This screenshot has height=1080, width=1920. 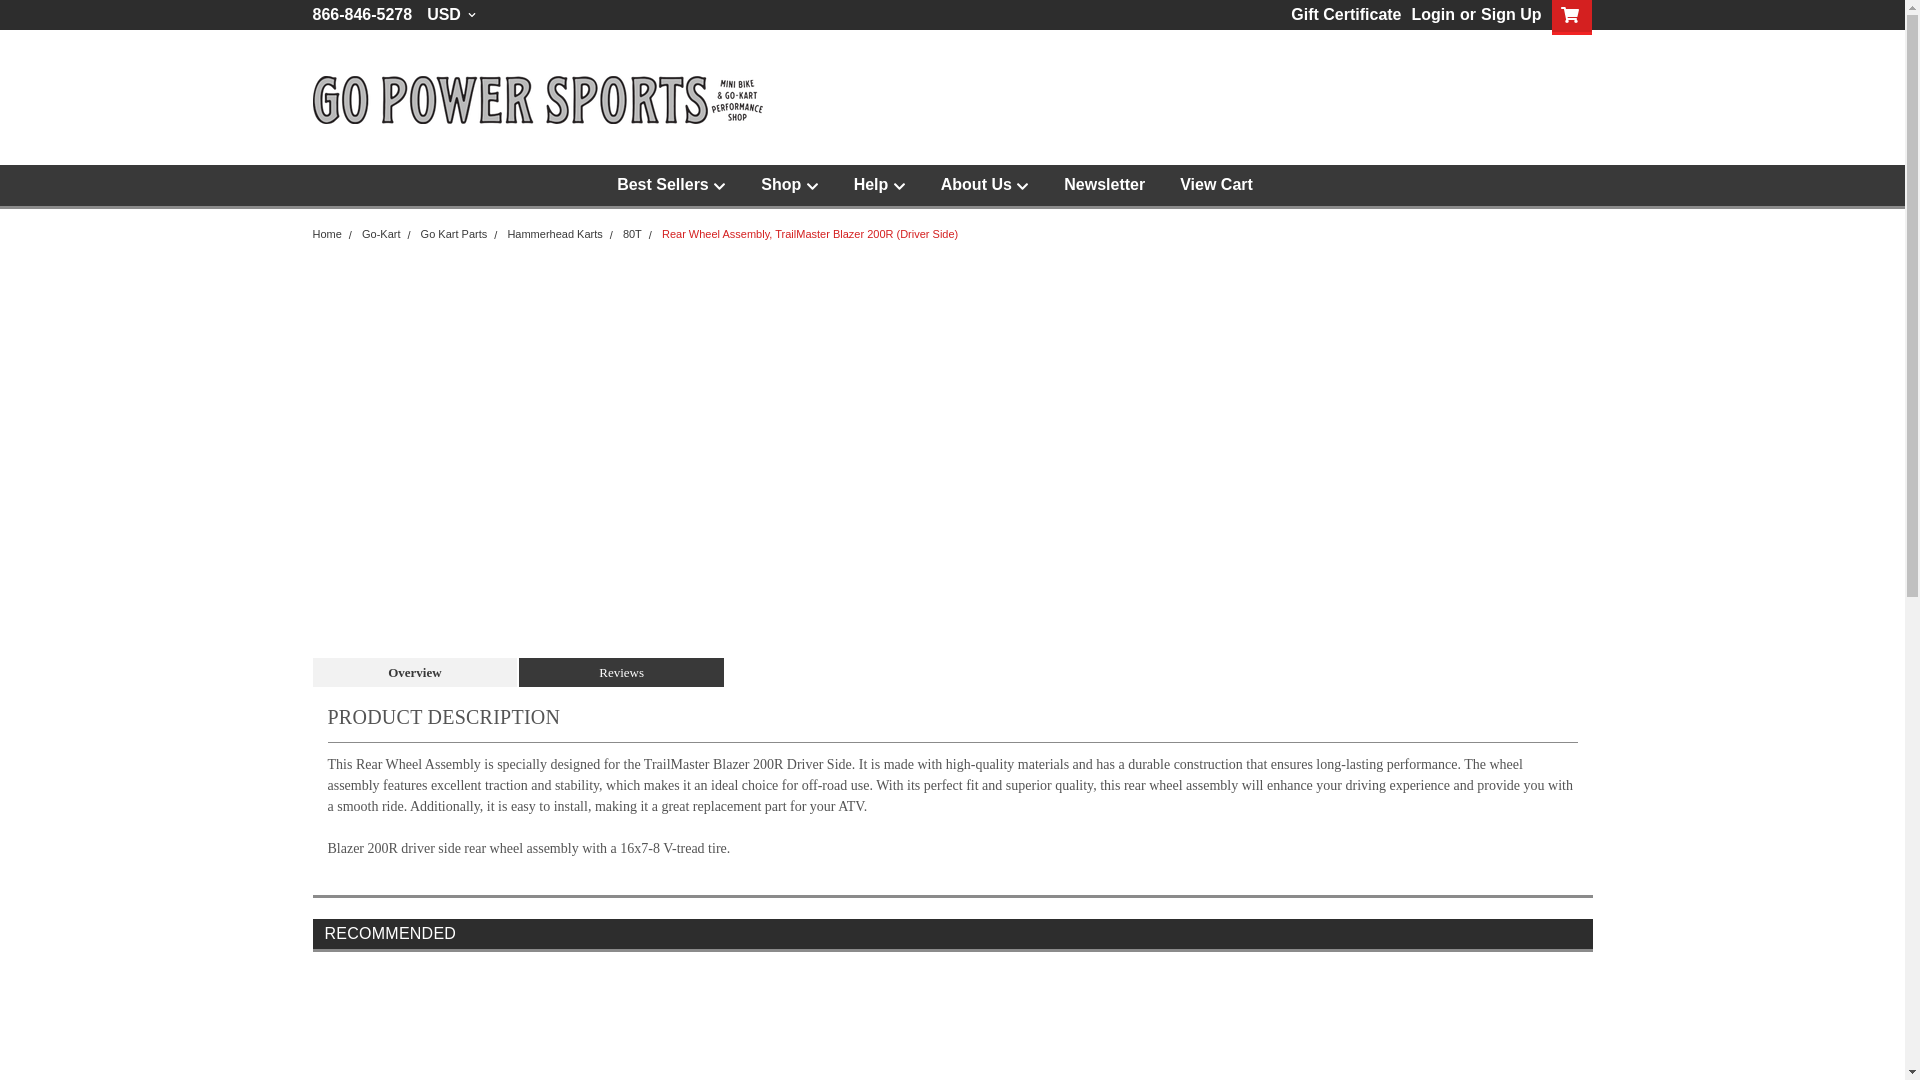 What do you see at coordinates (1508, 15) in the screenshot?
I see `Sign Up` at bounding box center [1508, 15].